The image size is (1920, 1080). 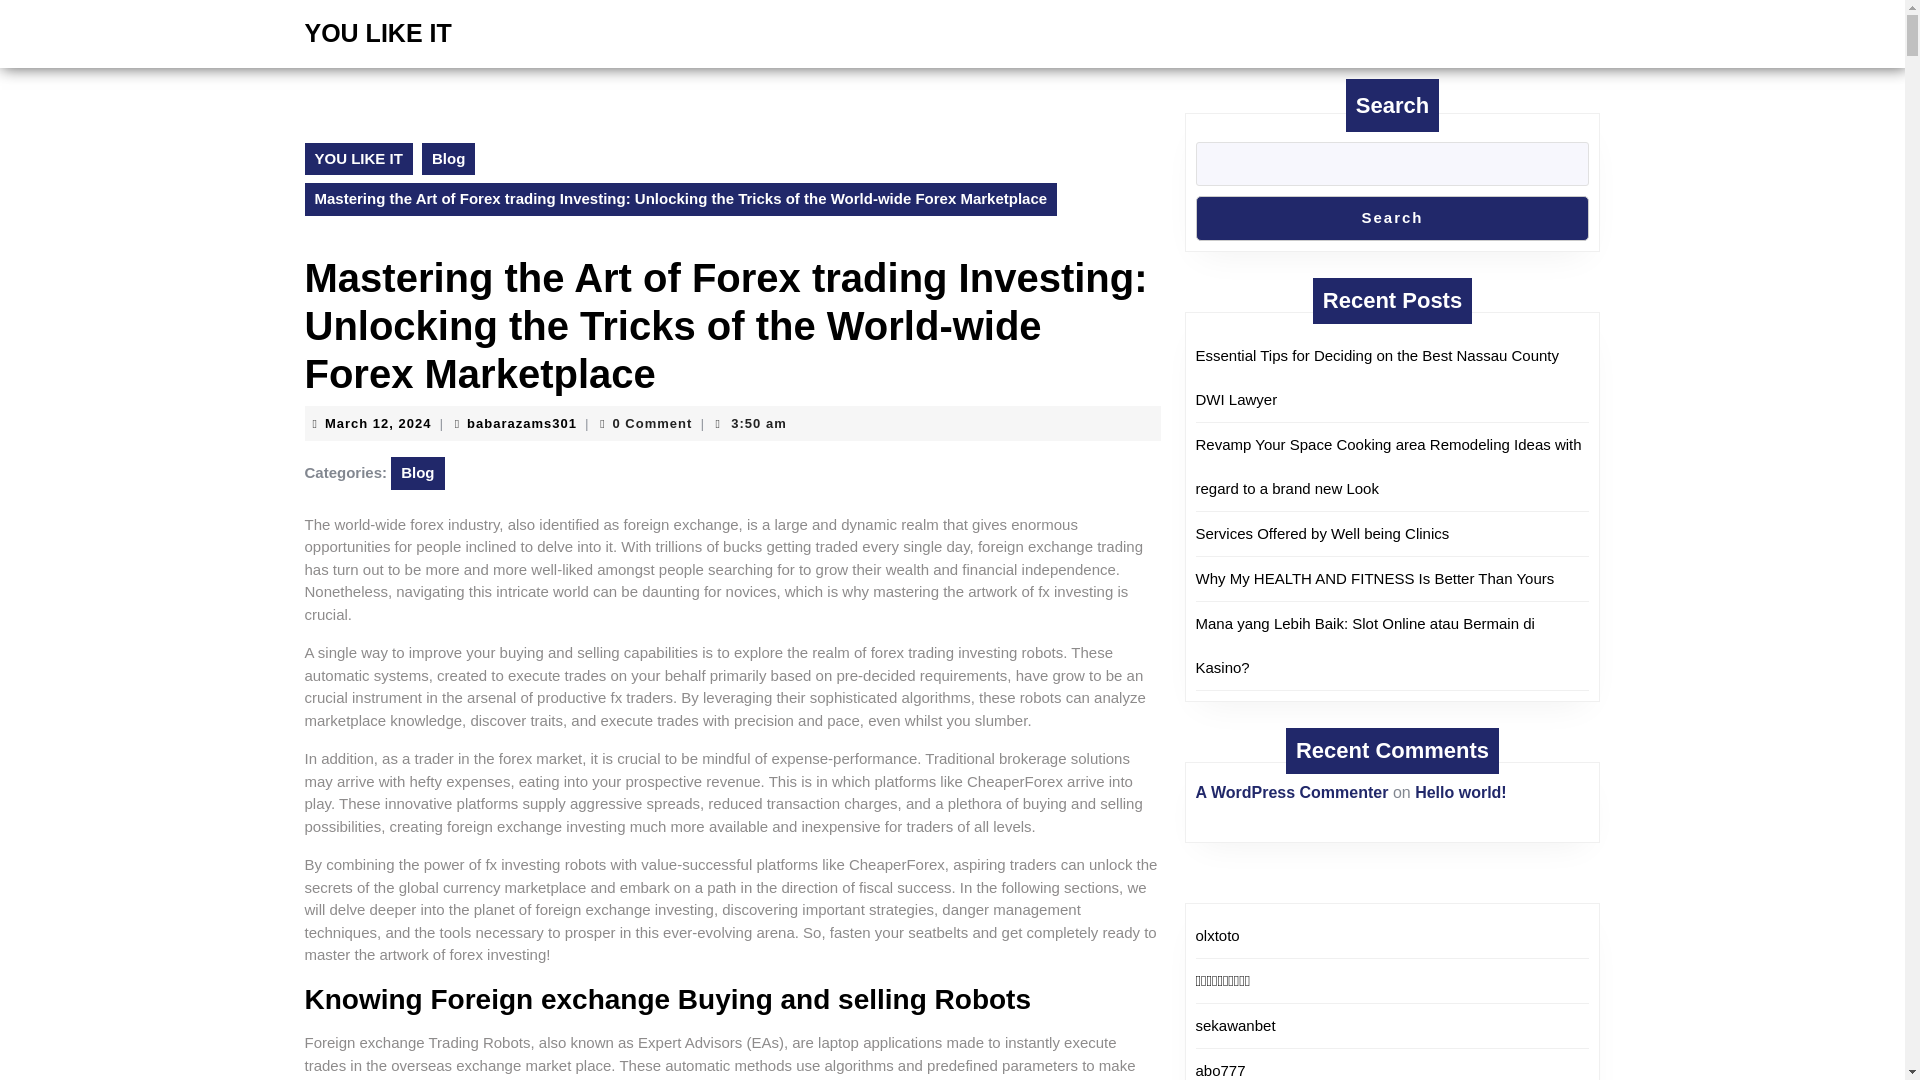 What do you see at coordinates (1221, 1070) in the screenshot?
I see `abo777` at bounding box center [1221, 1070].